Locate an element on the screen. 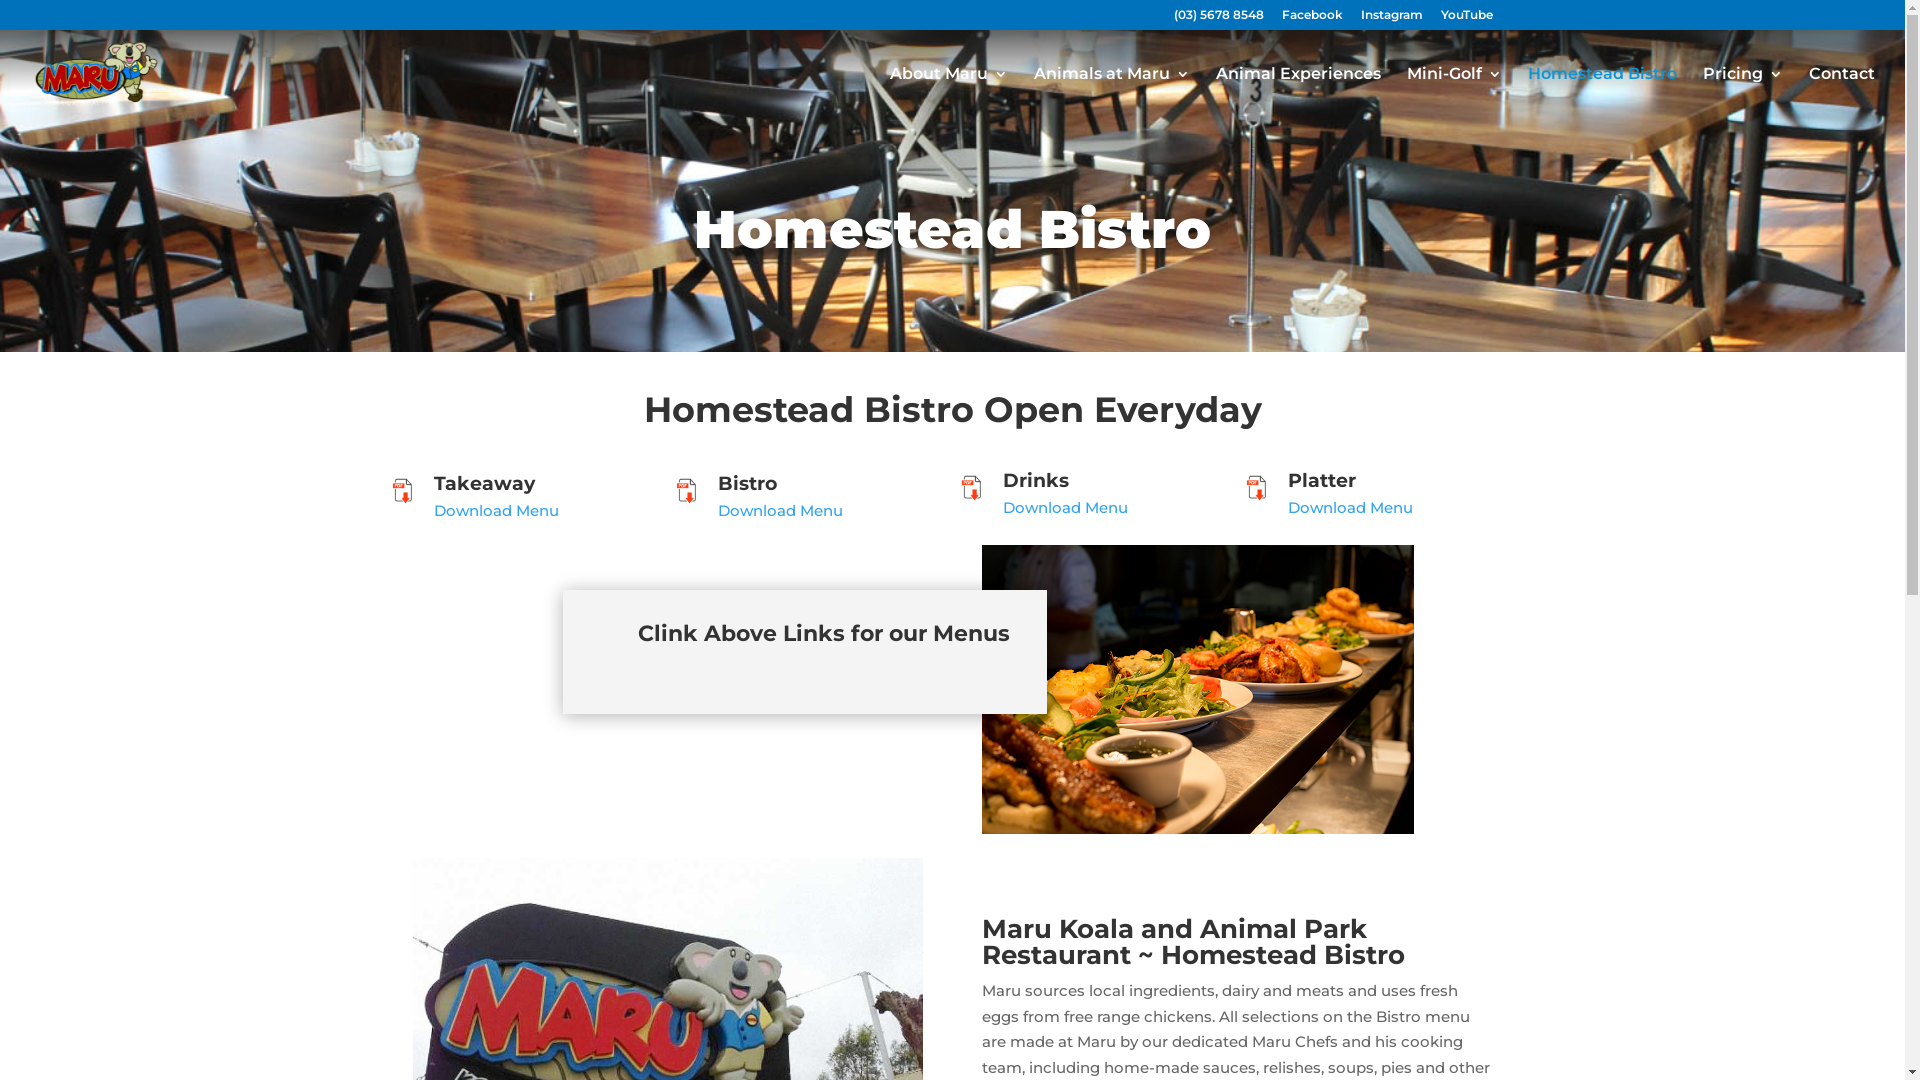 The image size is (1920, 1080). Download Menu is located at coordinates (496, 510).